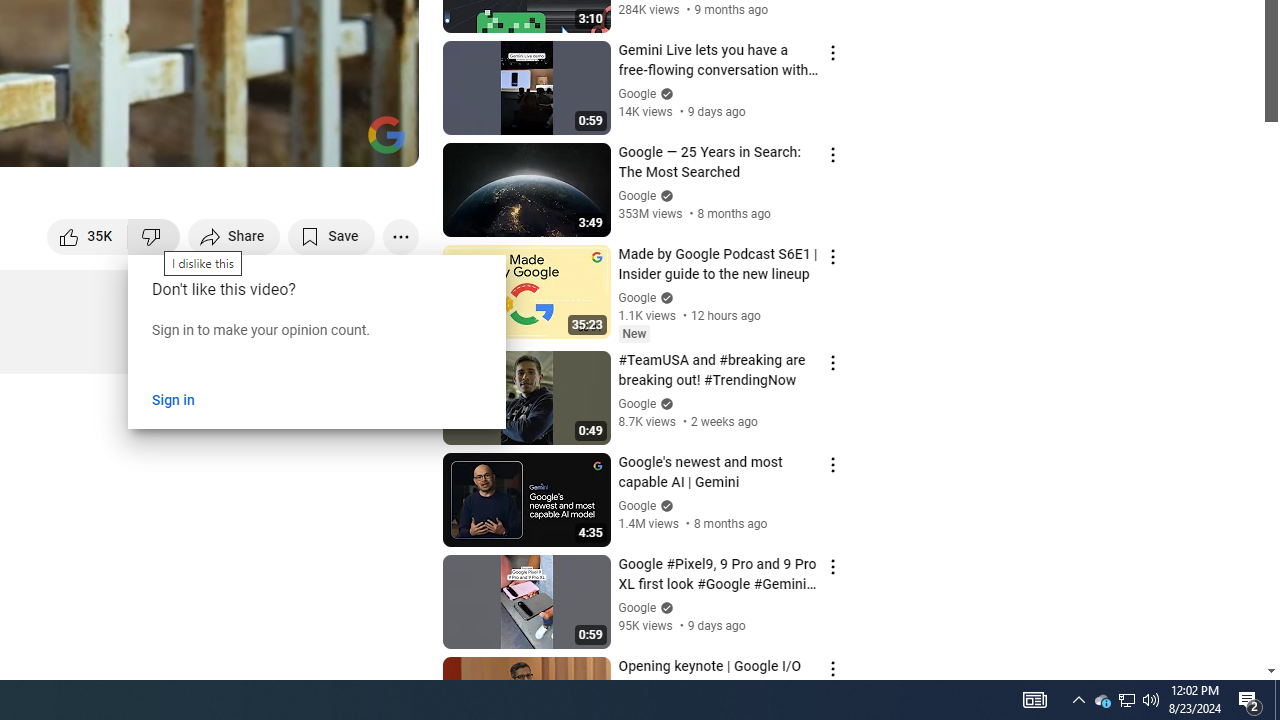 This screenshot has height=720, width=1280. Describe the element at coordinates (154, 236) in the screenshot. I see `Dislike this video` at that location.